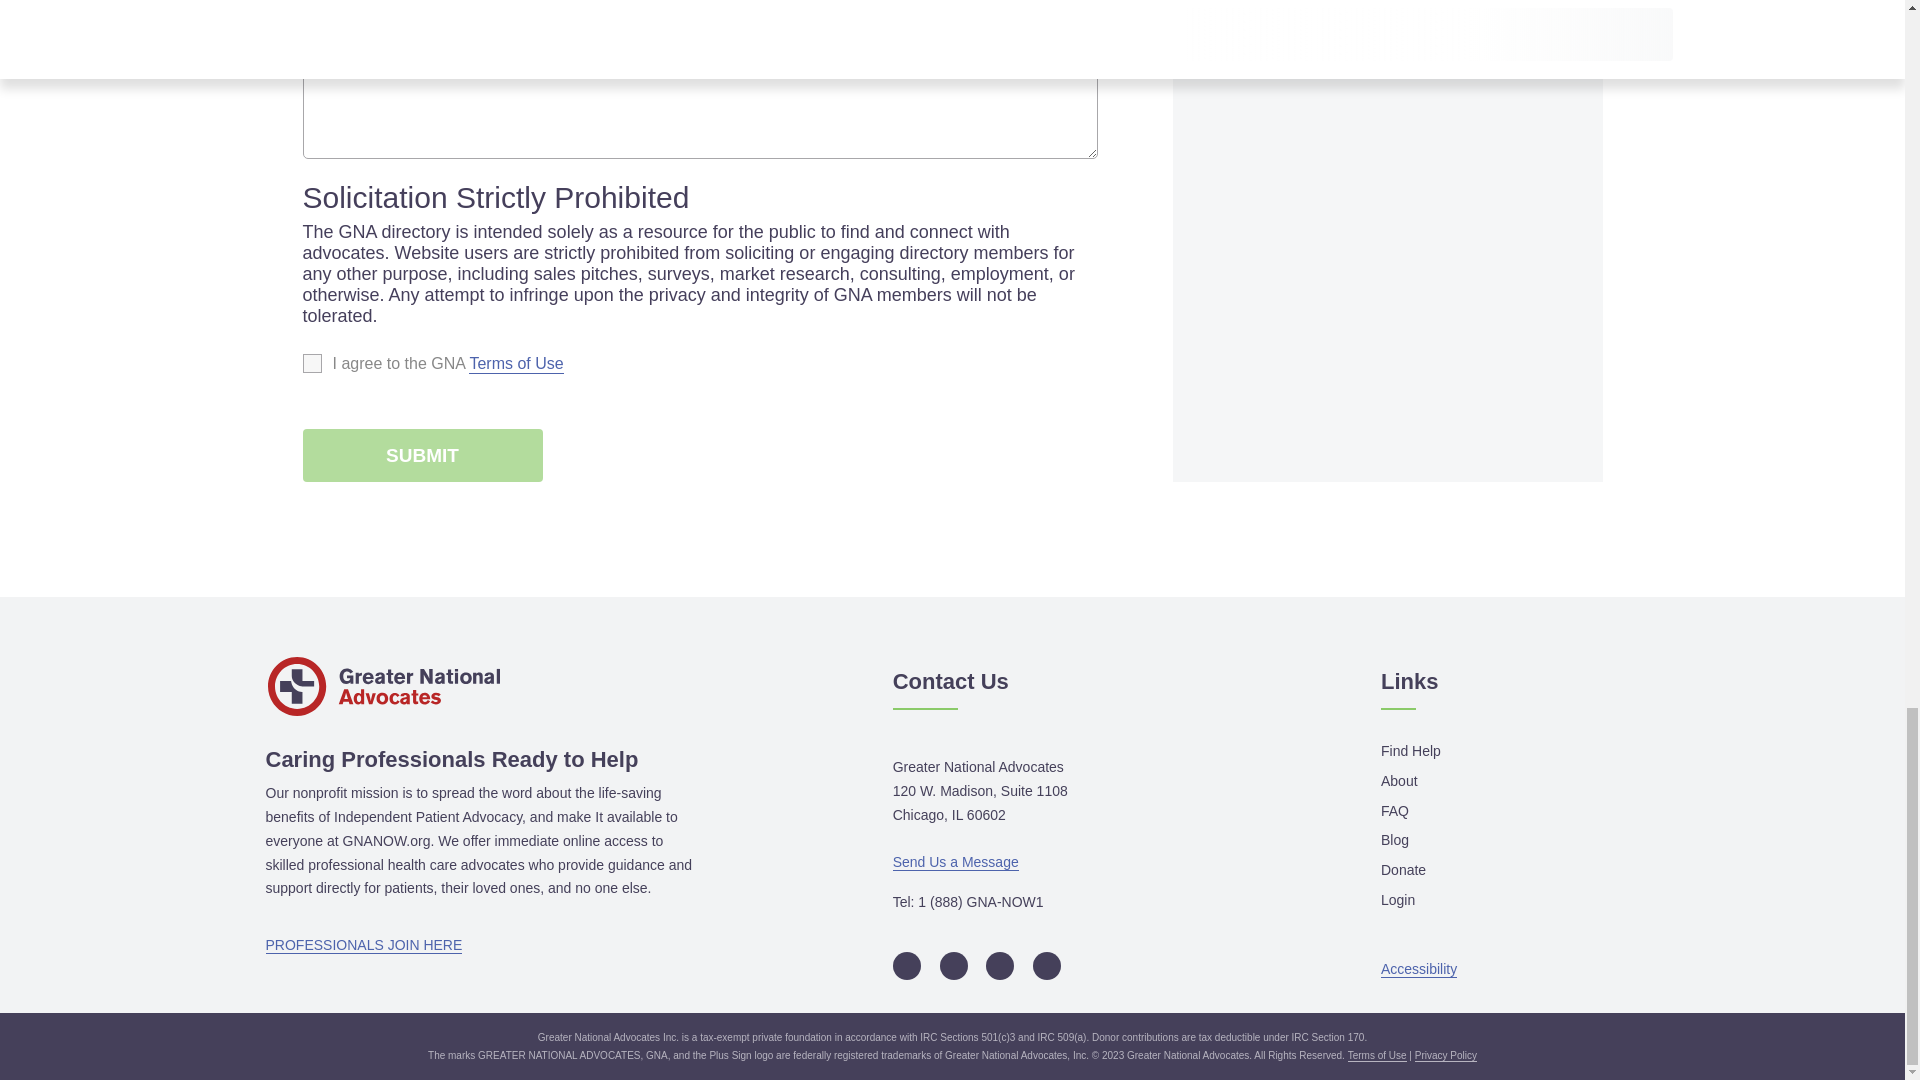 This screenshot has height=1080, width=1920. What do you see at coordinates (950, 682) in the screenshot?
I see `Contact Us` at bounding box center [950, 682].